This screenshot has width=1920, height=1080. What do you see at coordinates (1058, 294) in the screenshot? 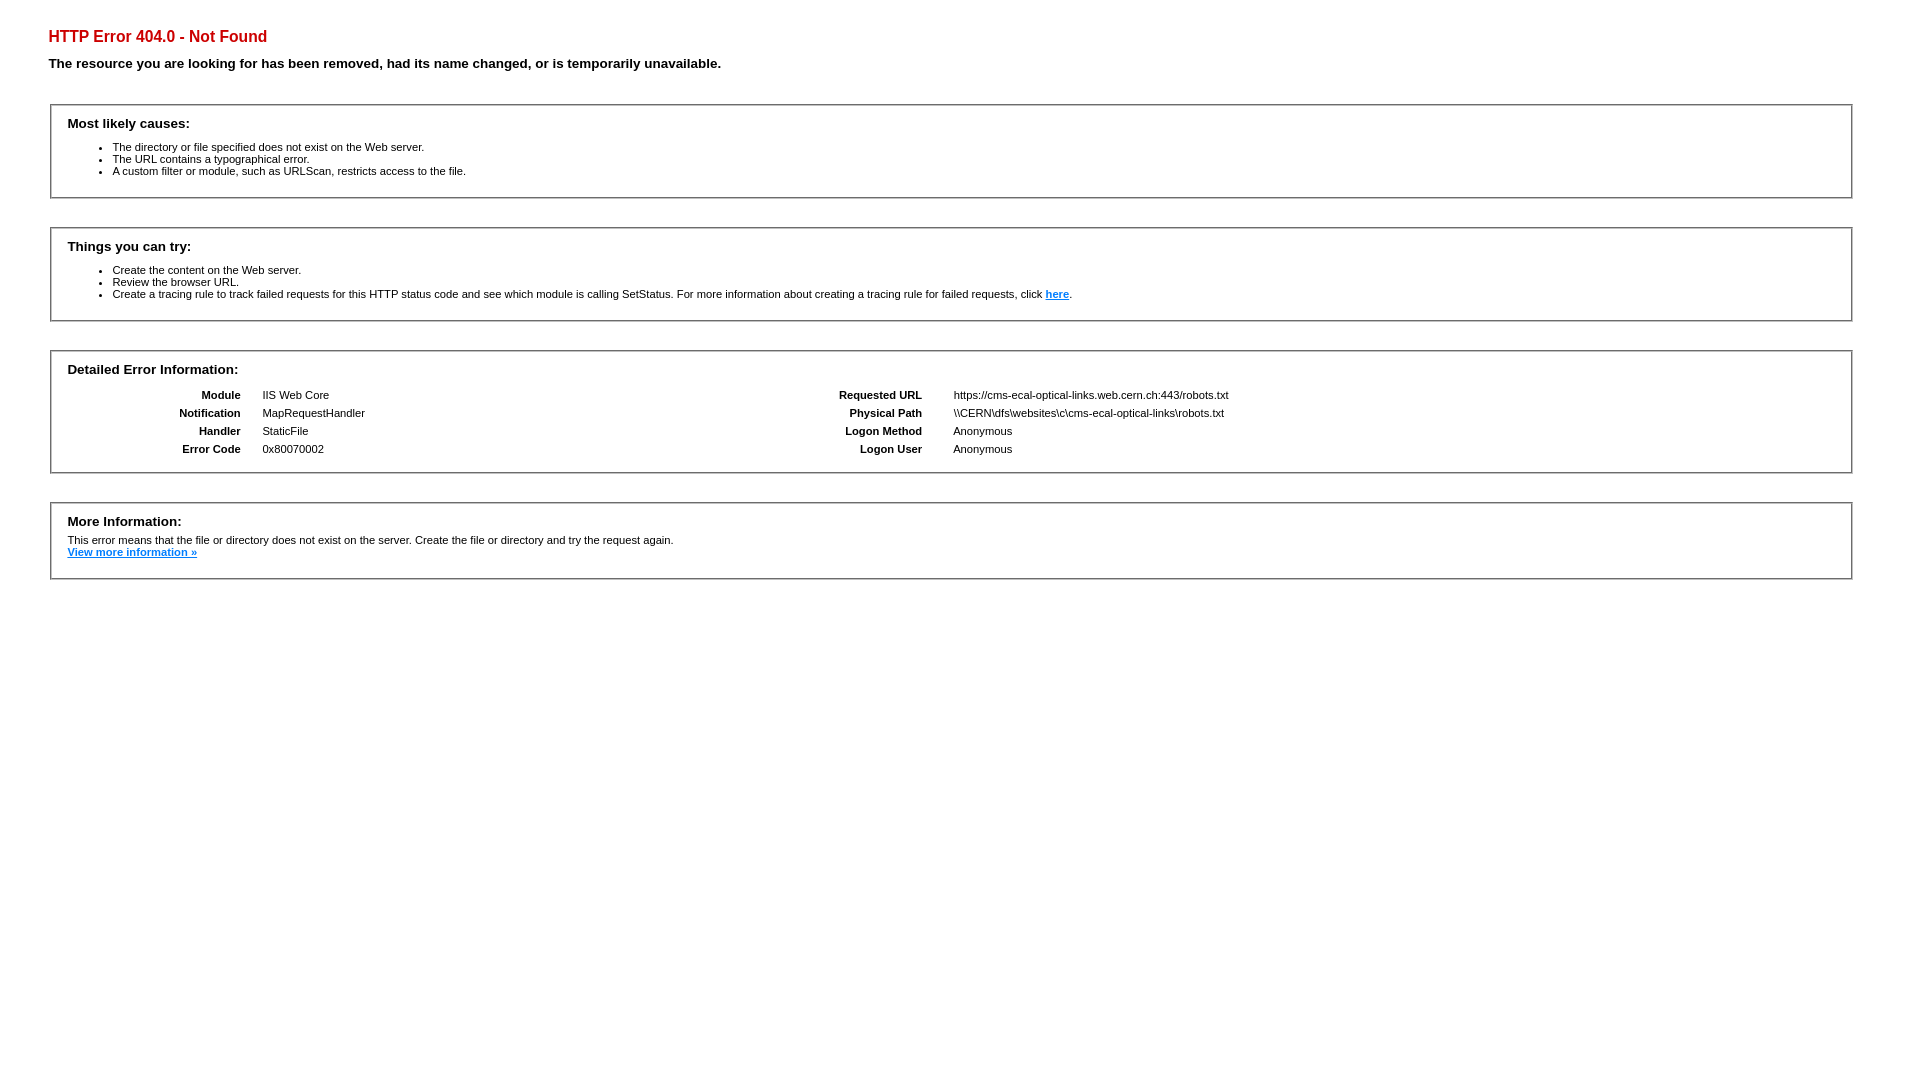
I see `here` at bounding box center [1058, 294].